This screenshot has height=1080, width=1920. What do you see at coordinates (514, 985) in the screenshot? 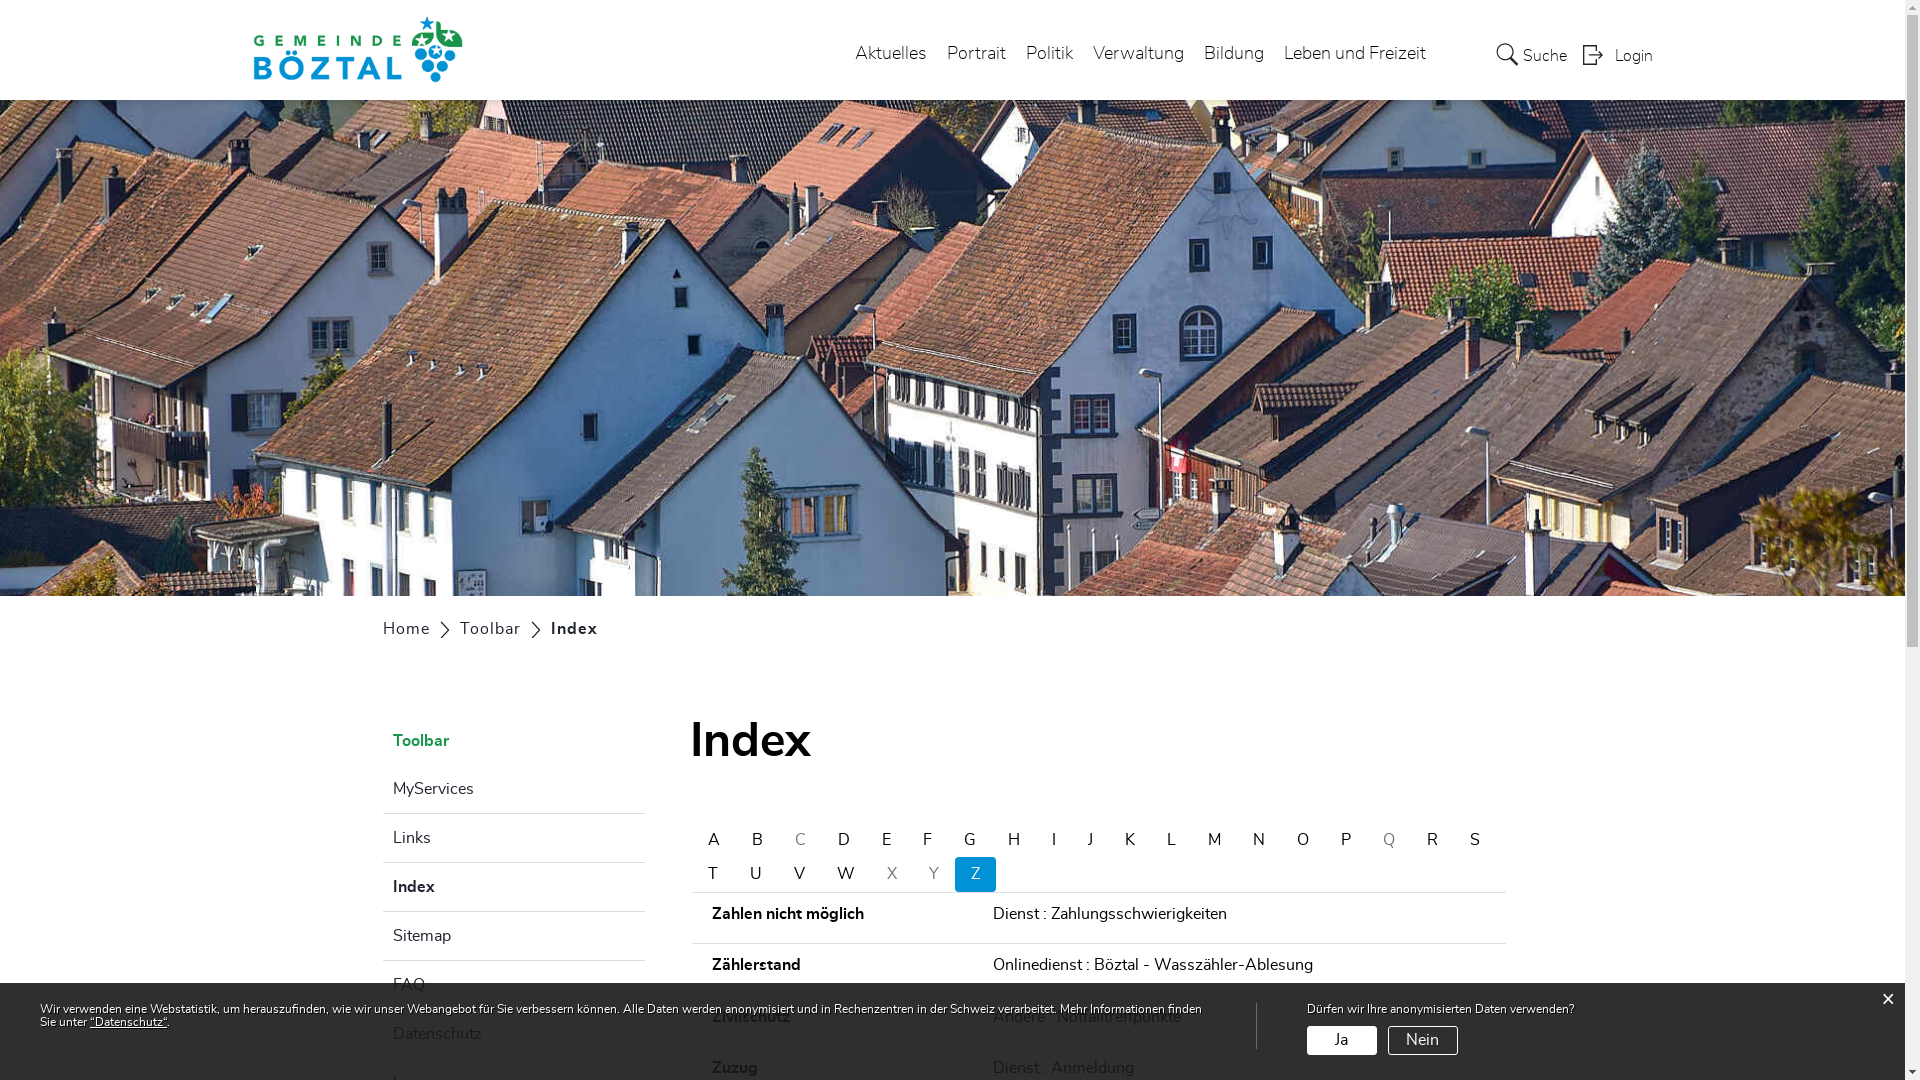
I see `FAQ` at bounding box center [514, 985].